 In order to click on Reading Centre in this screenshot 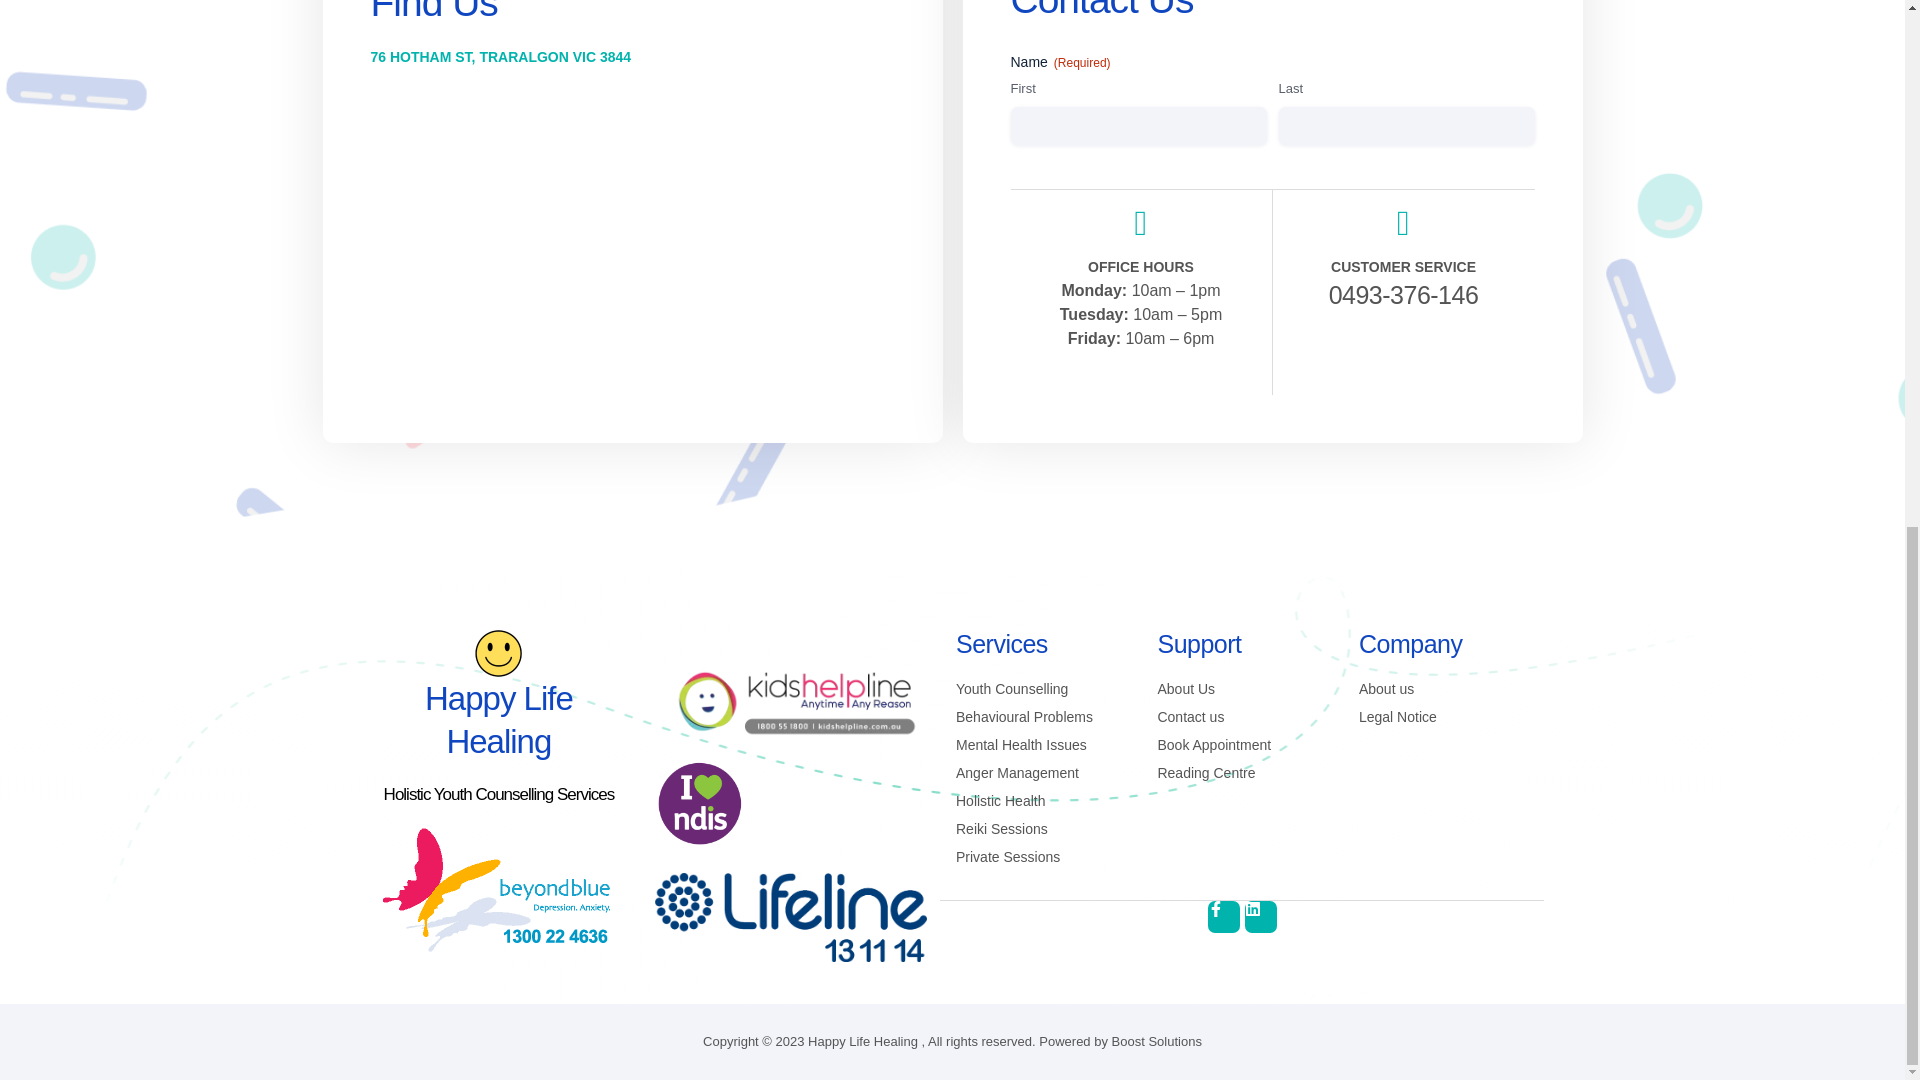, I will do `click(1242, 773)`.